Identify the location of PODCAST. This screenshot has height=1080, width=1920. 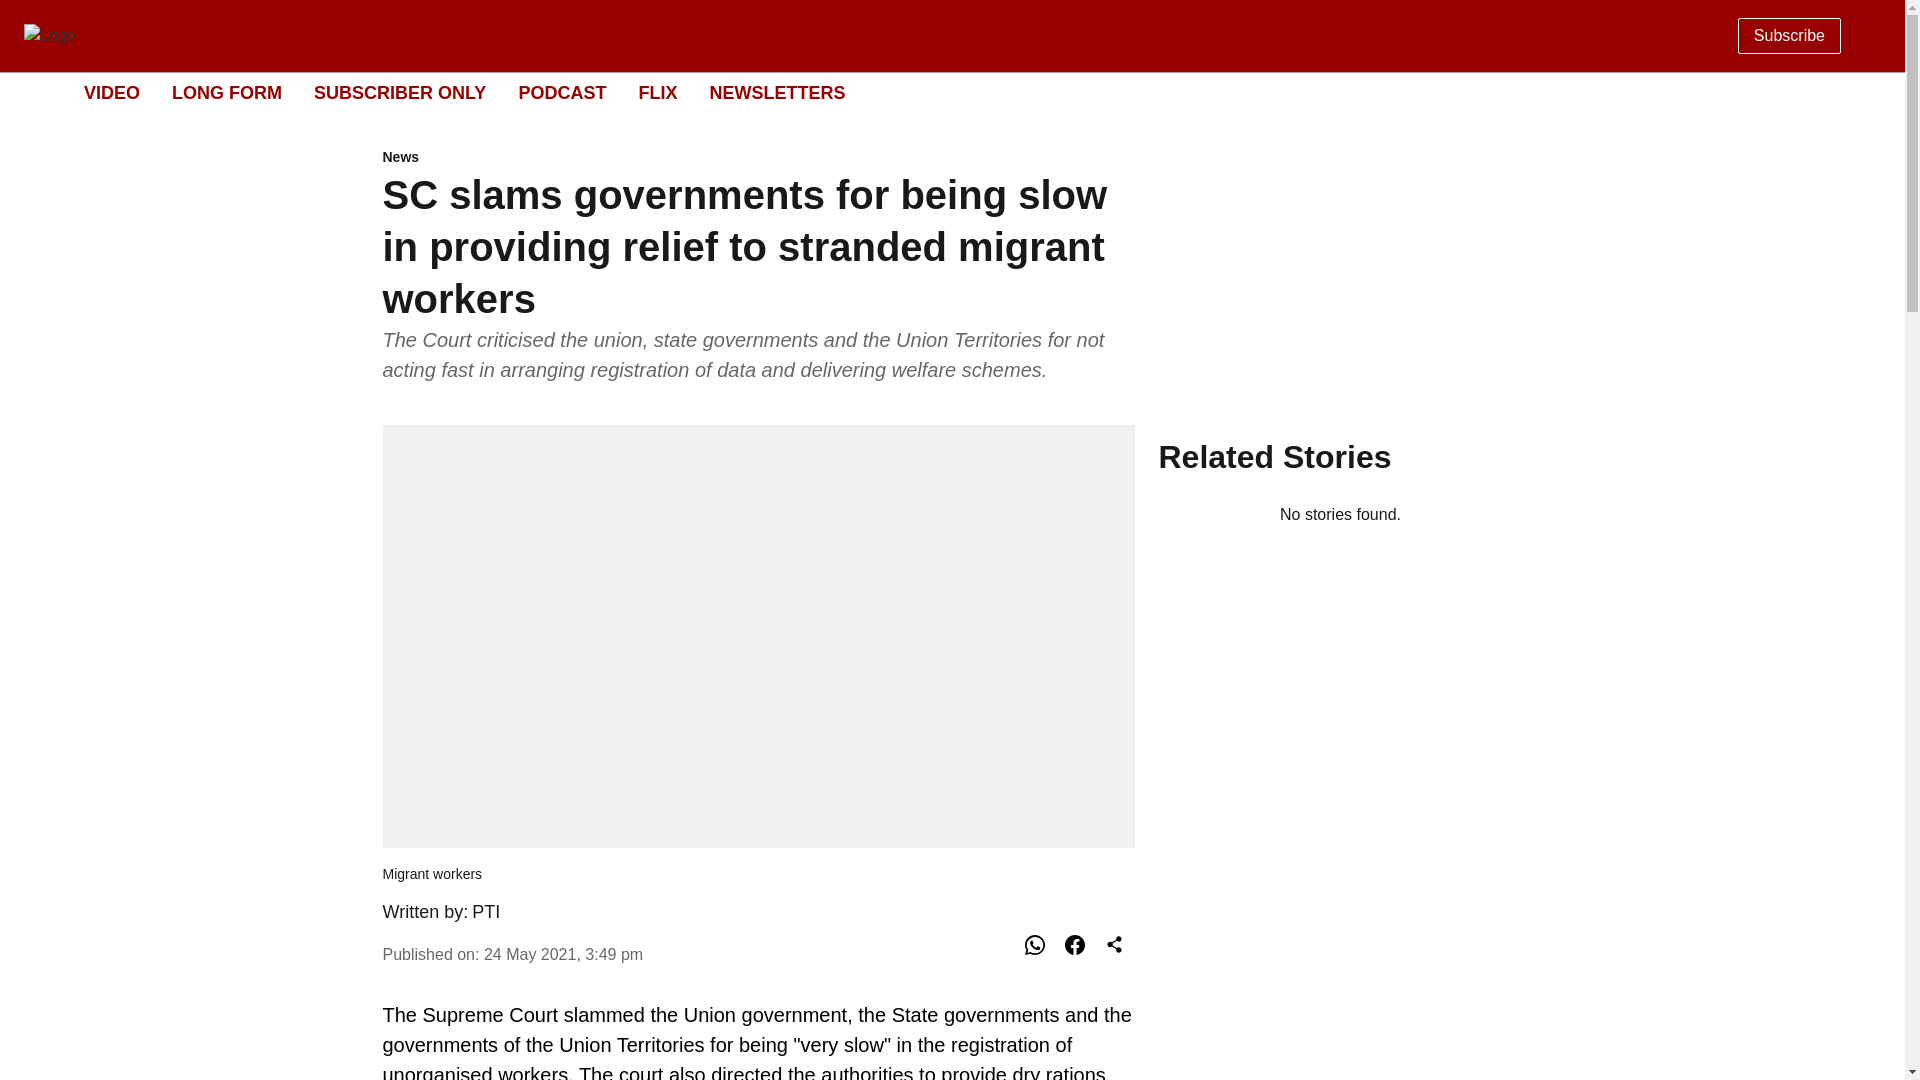
(562, 92).